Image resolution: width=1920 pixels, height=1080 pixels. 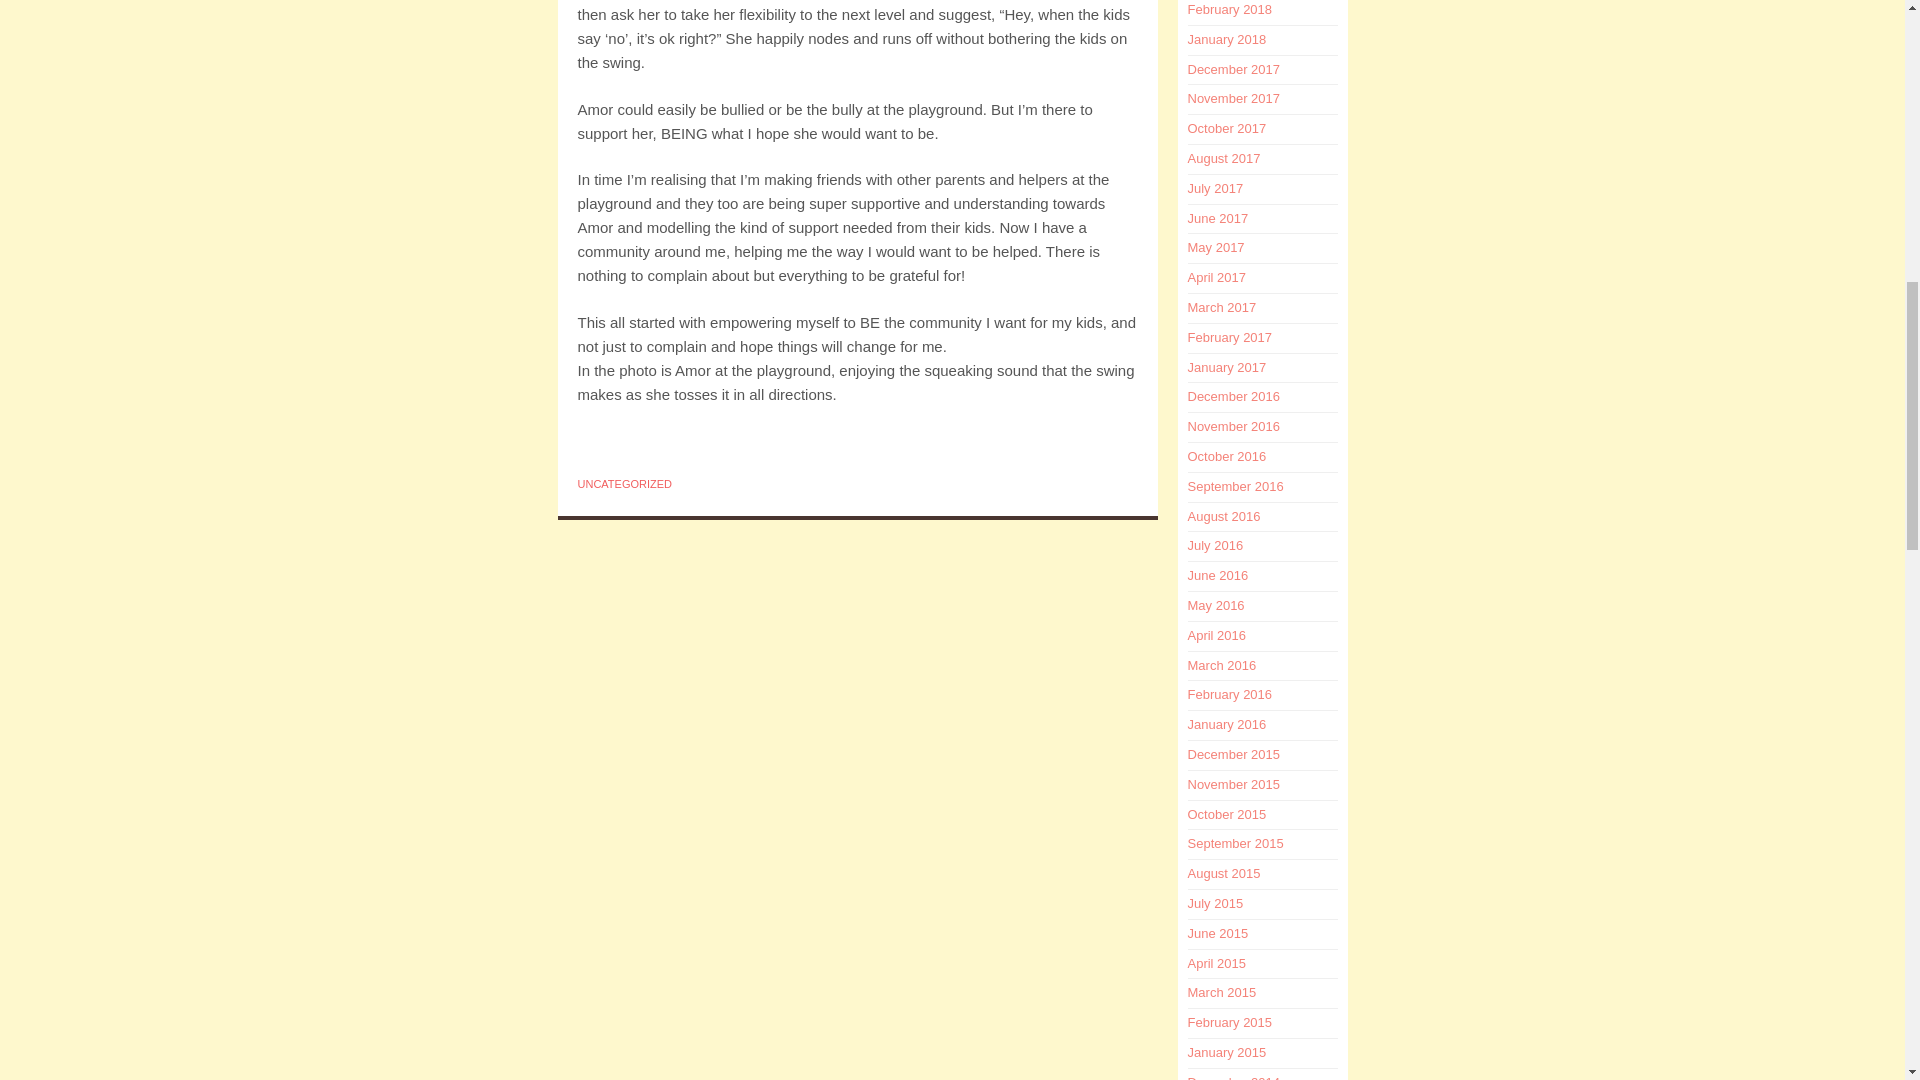 What do you see at coordinates (1234, 98) in the screenshot?
I see `November 2017` at bounding box center [1234, 98].